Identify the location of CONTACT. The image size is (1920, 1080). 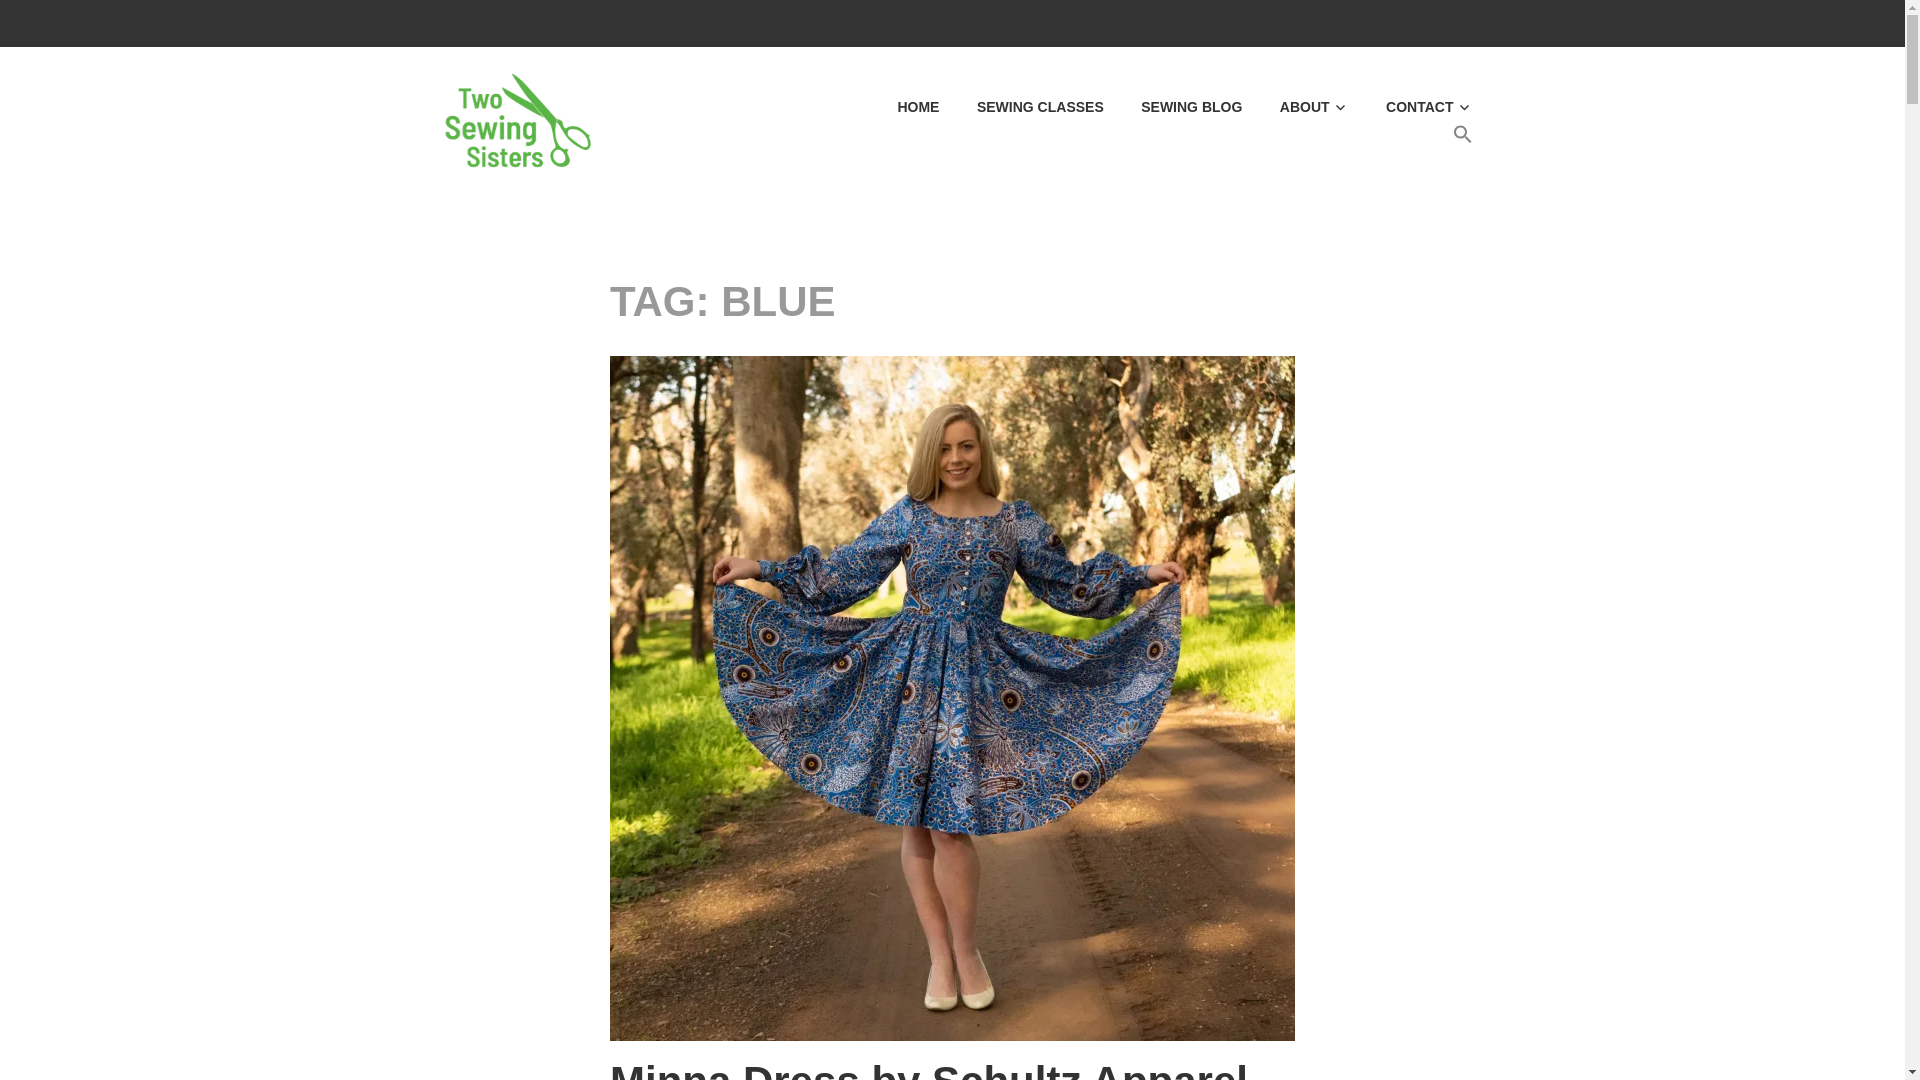
(1412, 108).